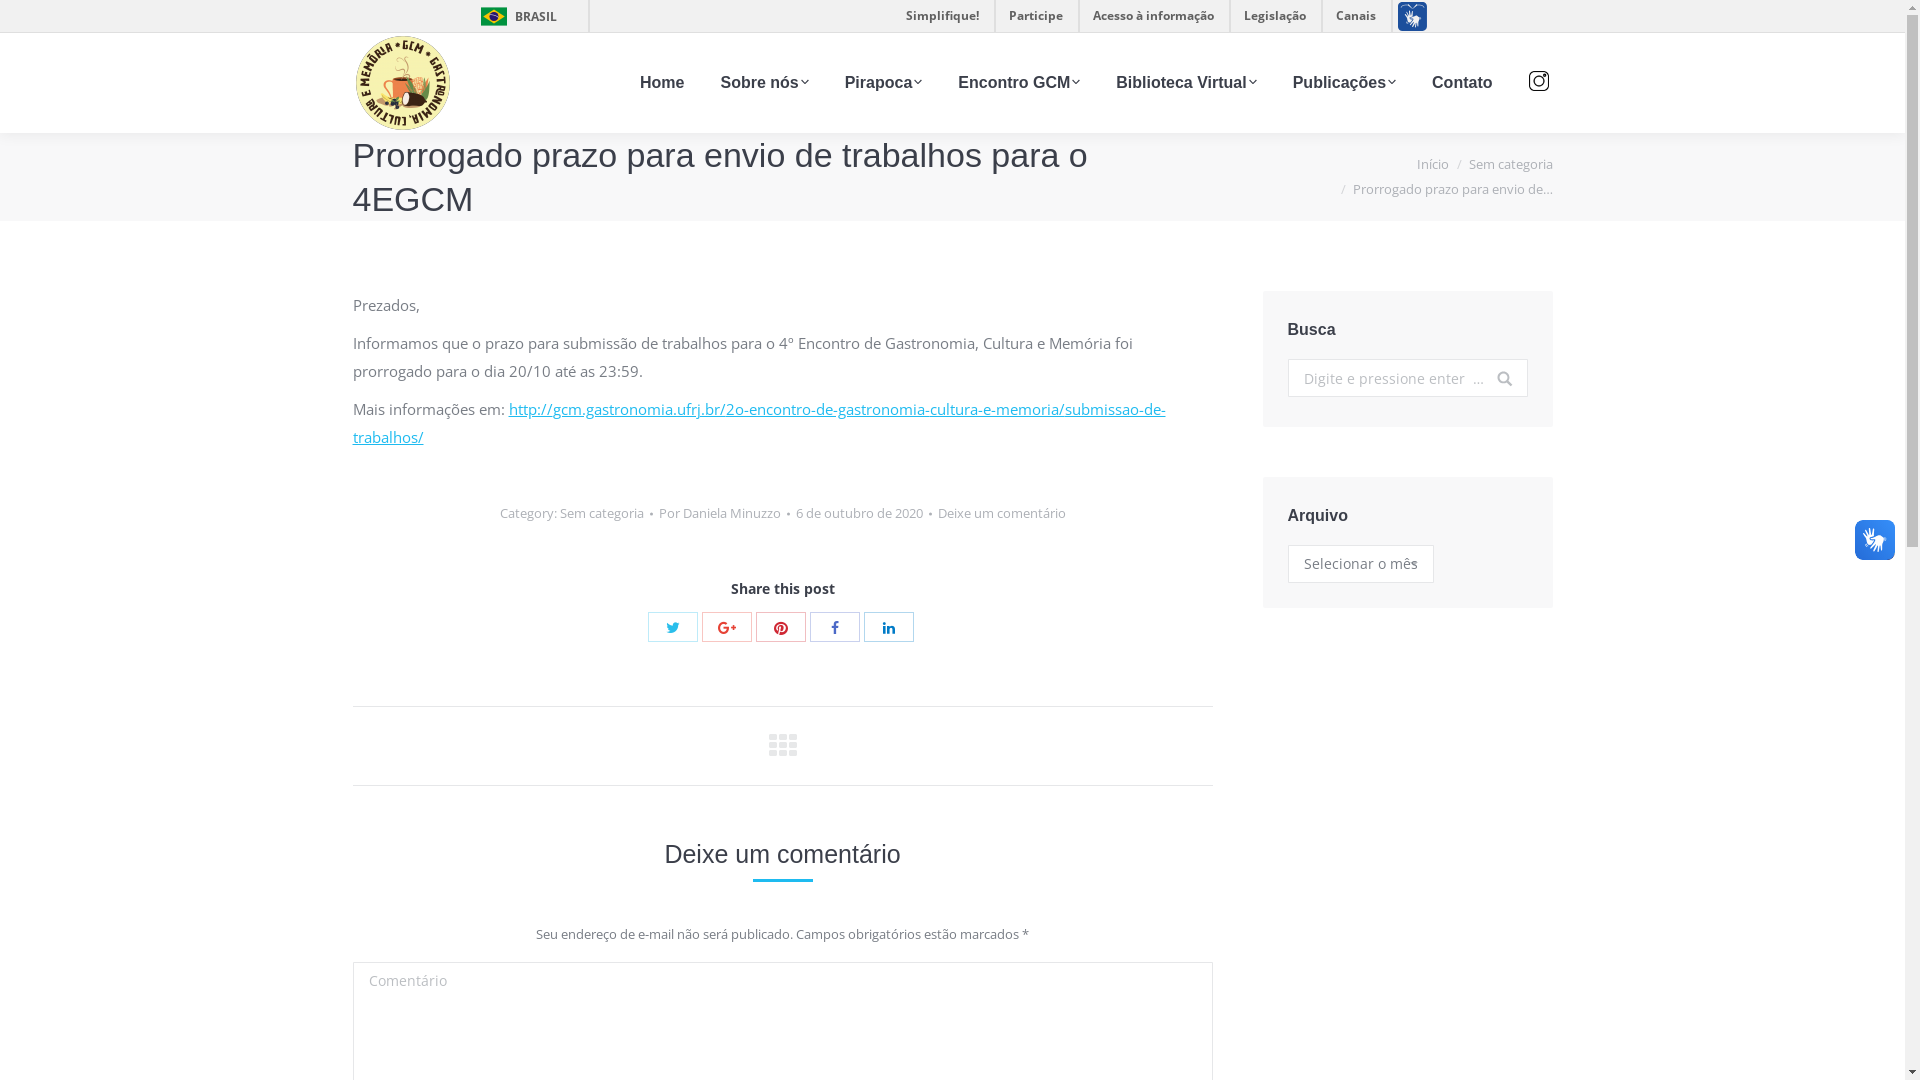 Image resolution: width=1920 pixels, height=1080 pixels. I want to click on Share with Facebook, so click(835, 627).